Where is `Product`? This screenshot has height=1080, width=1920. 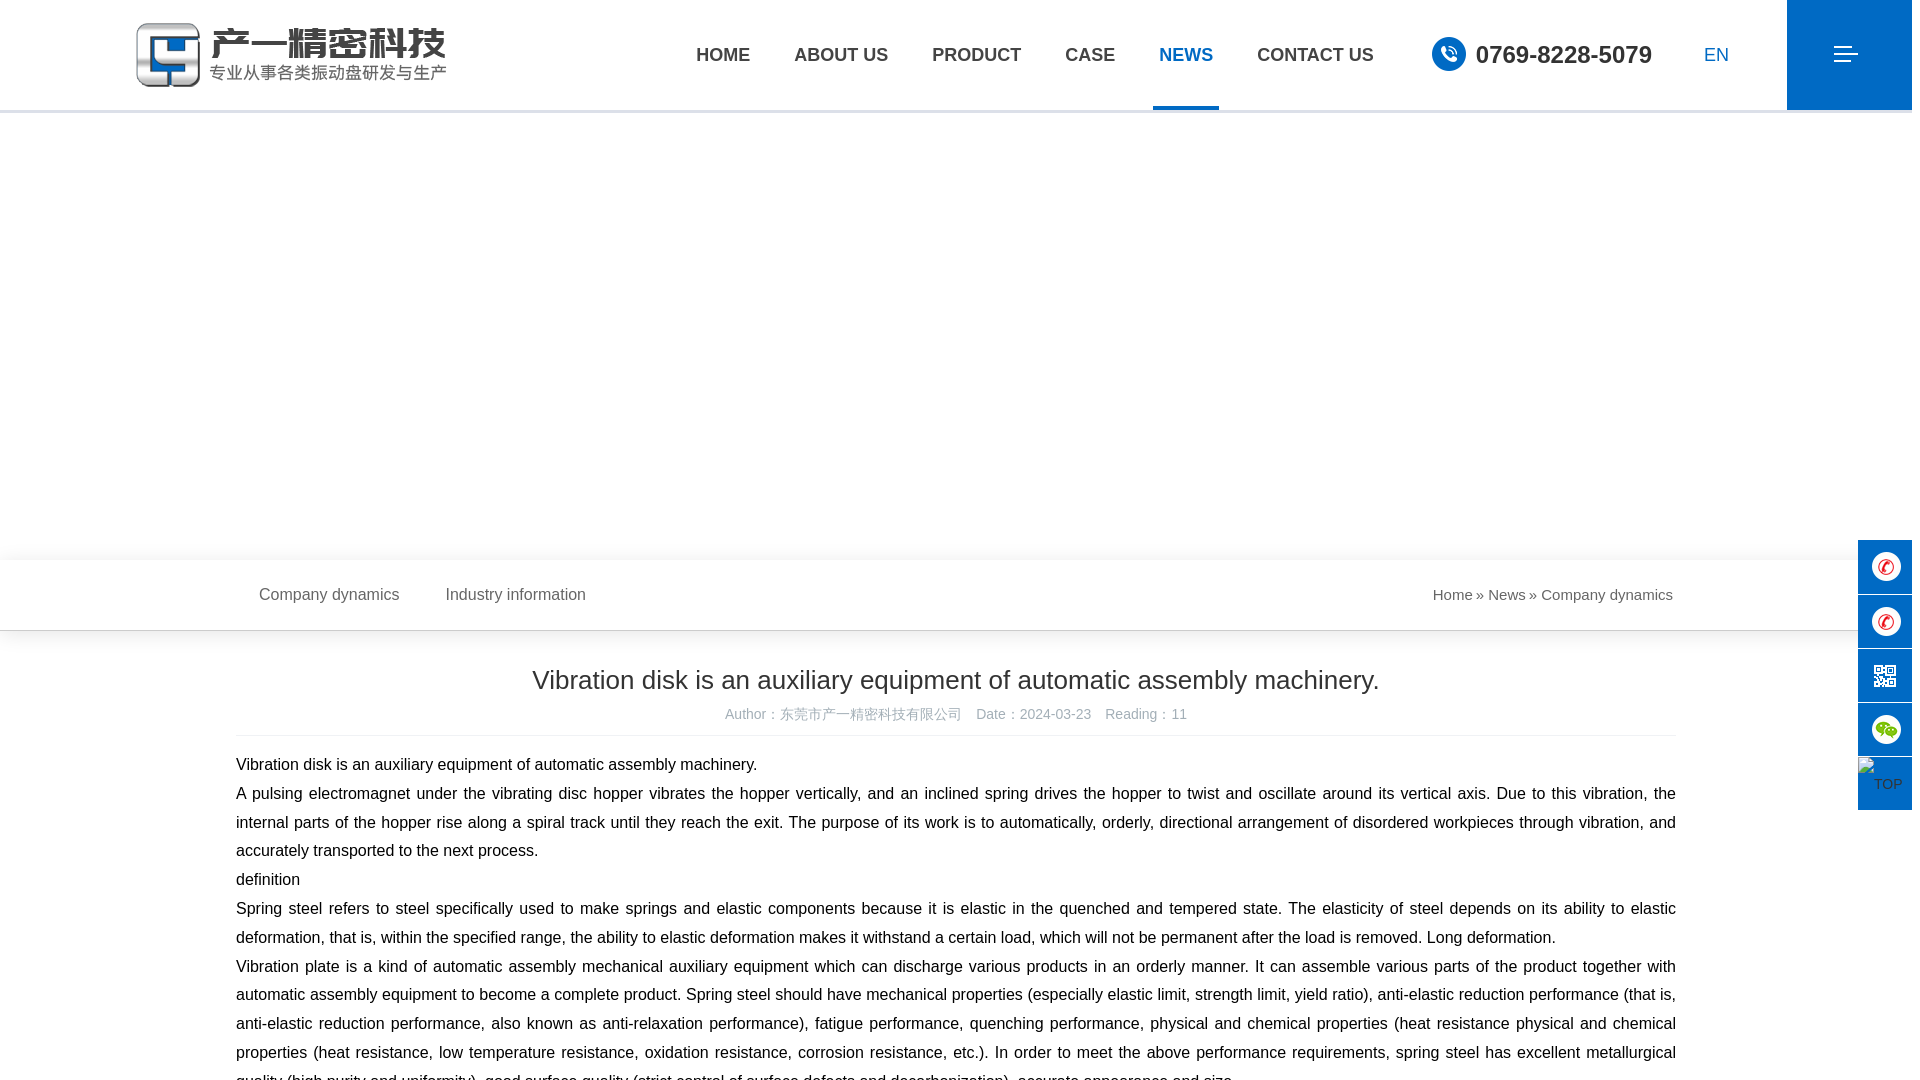 Product is located at coordinates (976, 55).